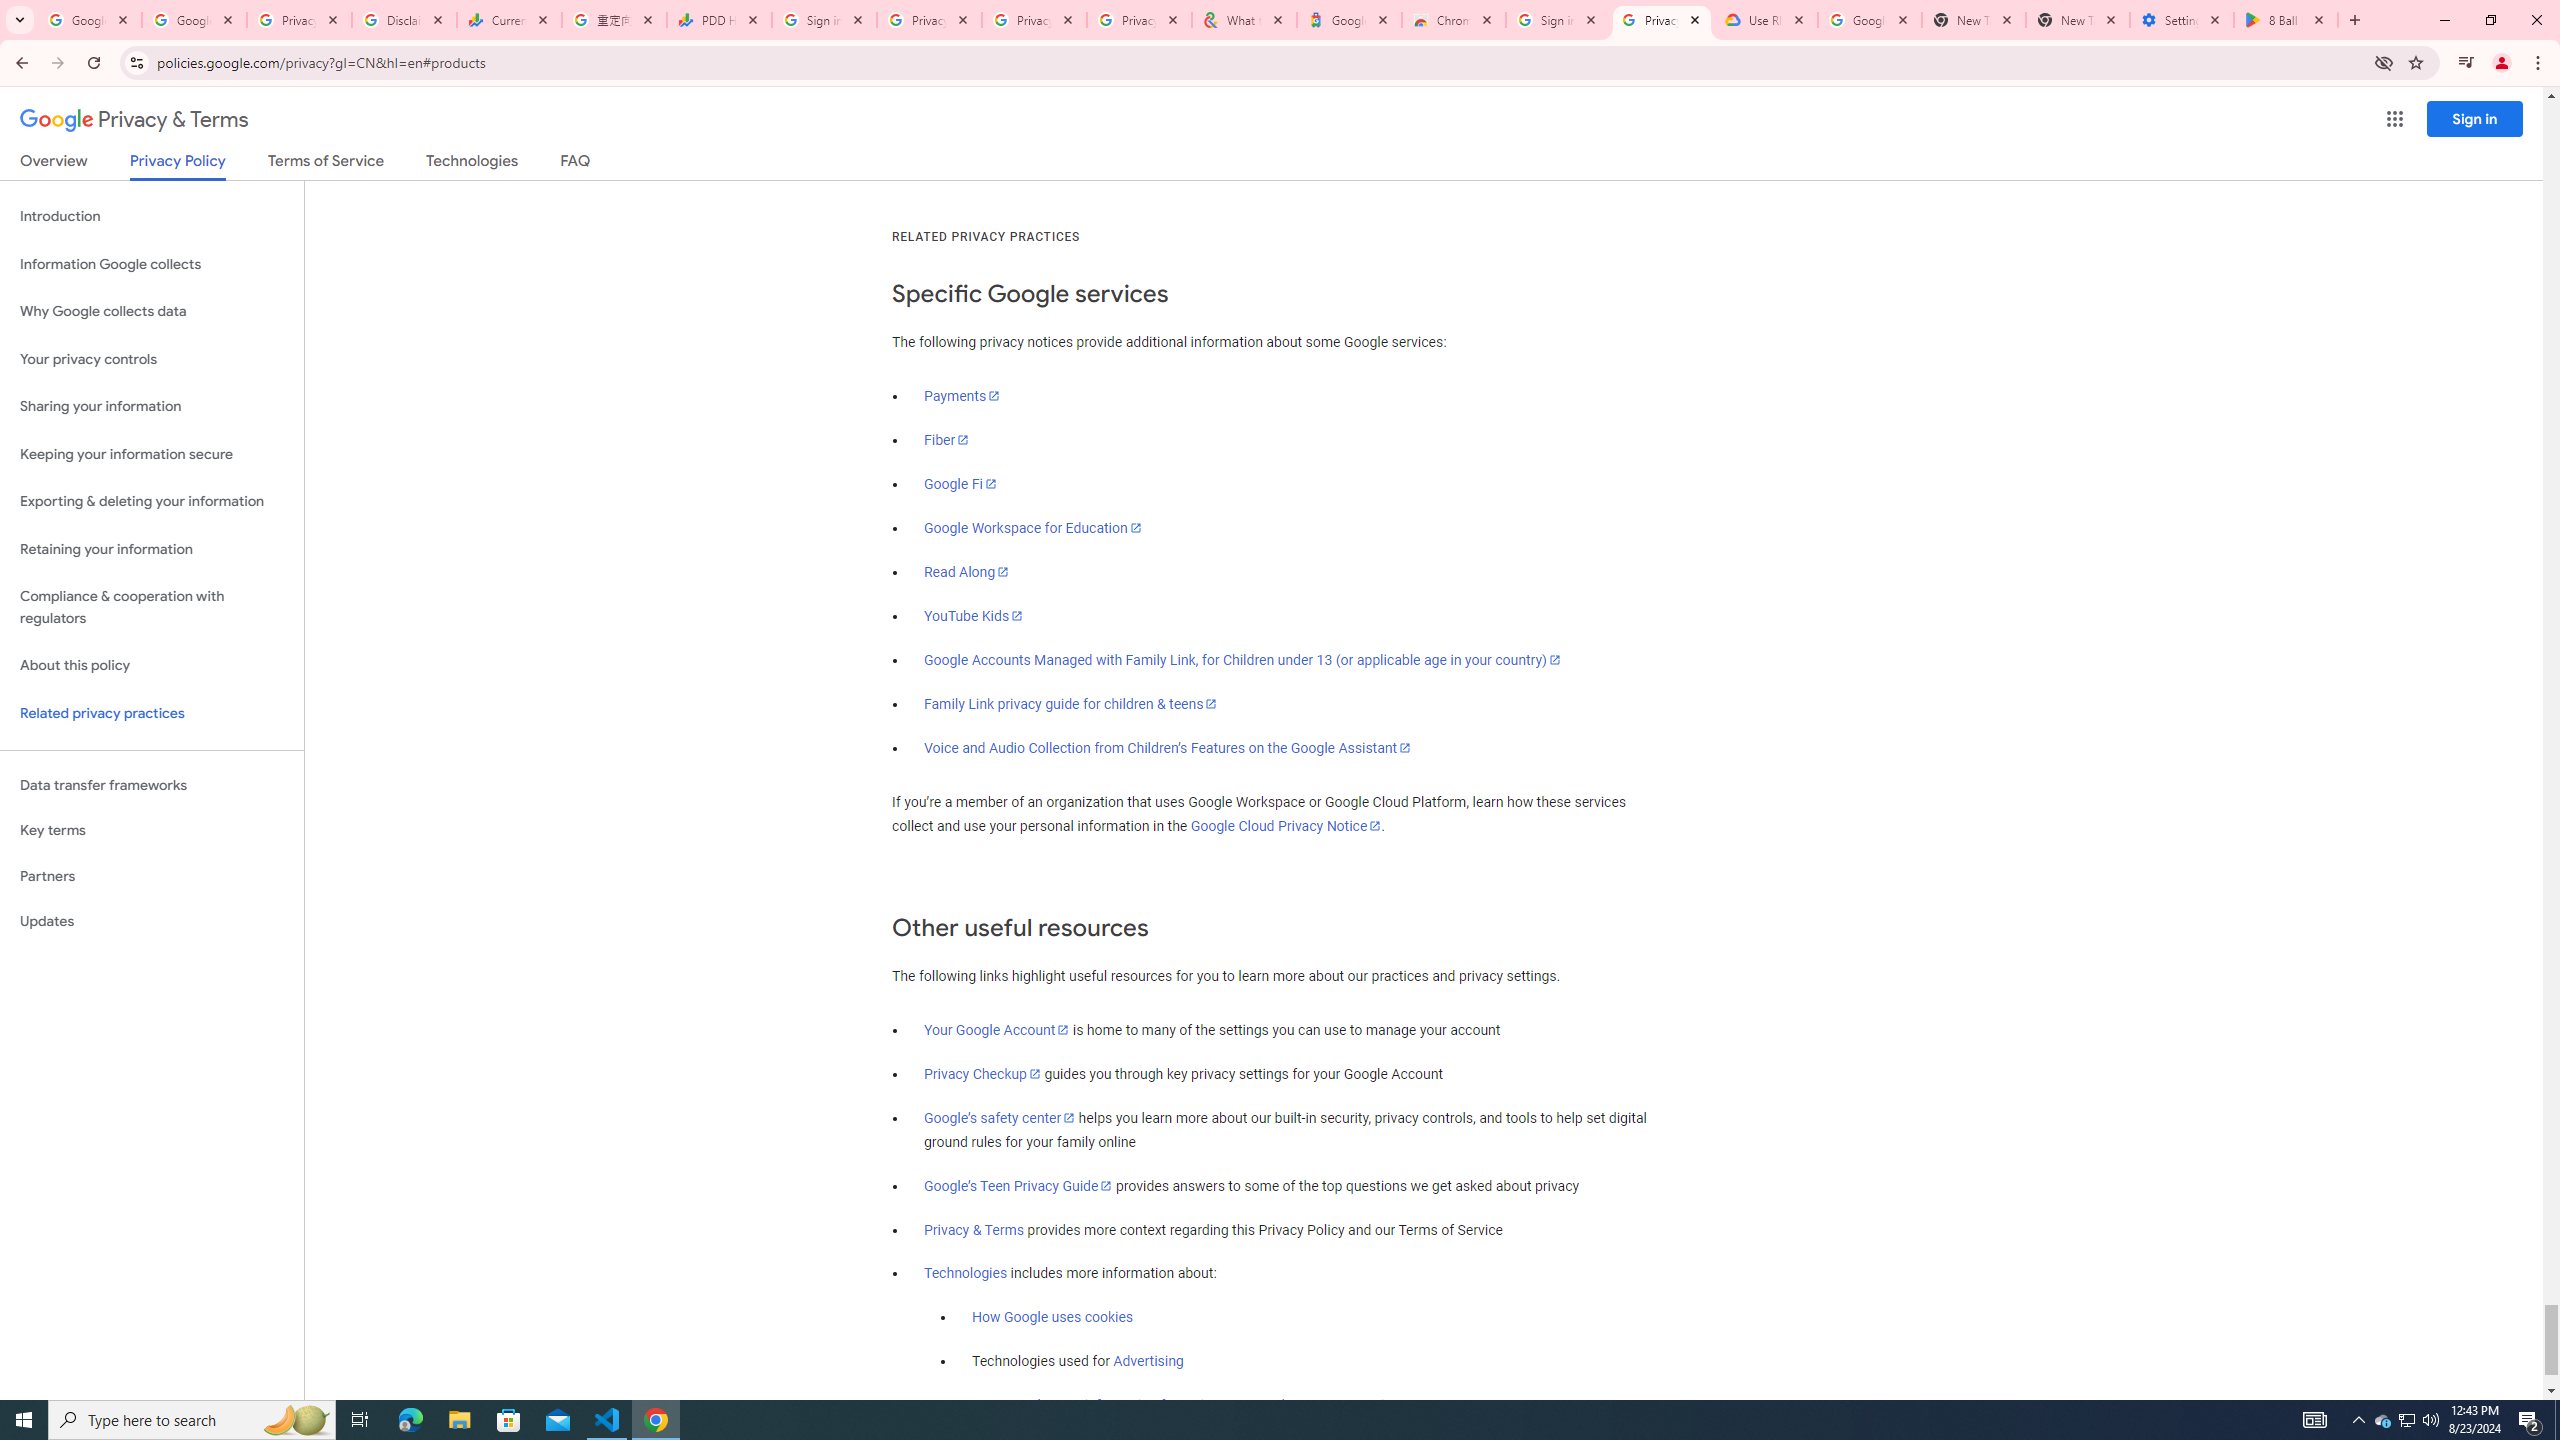 The height and width of the screenshot is (1440, 2560). What do you see at coordinates (152, 312) in the screenshot?
I see `Why Google collects data` at bounding box center [152, 312].